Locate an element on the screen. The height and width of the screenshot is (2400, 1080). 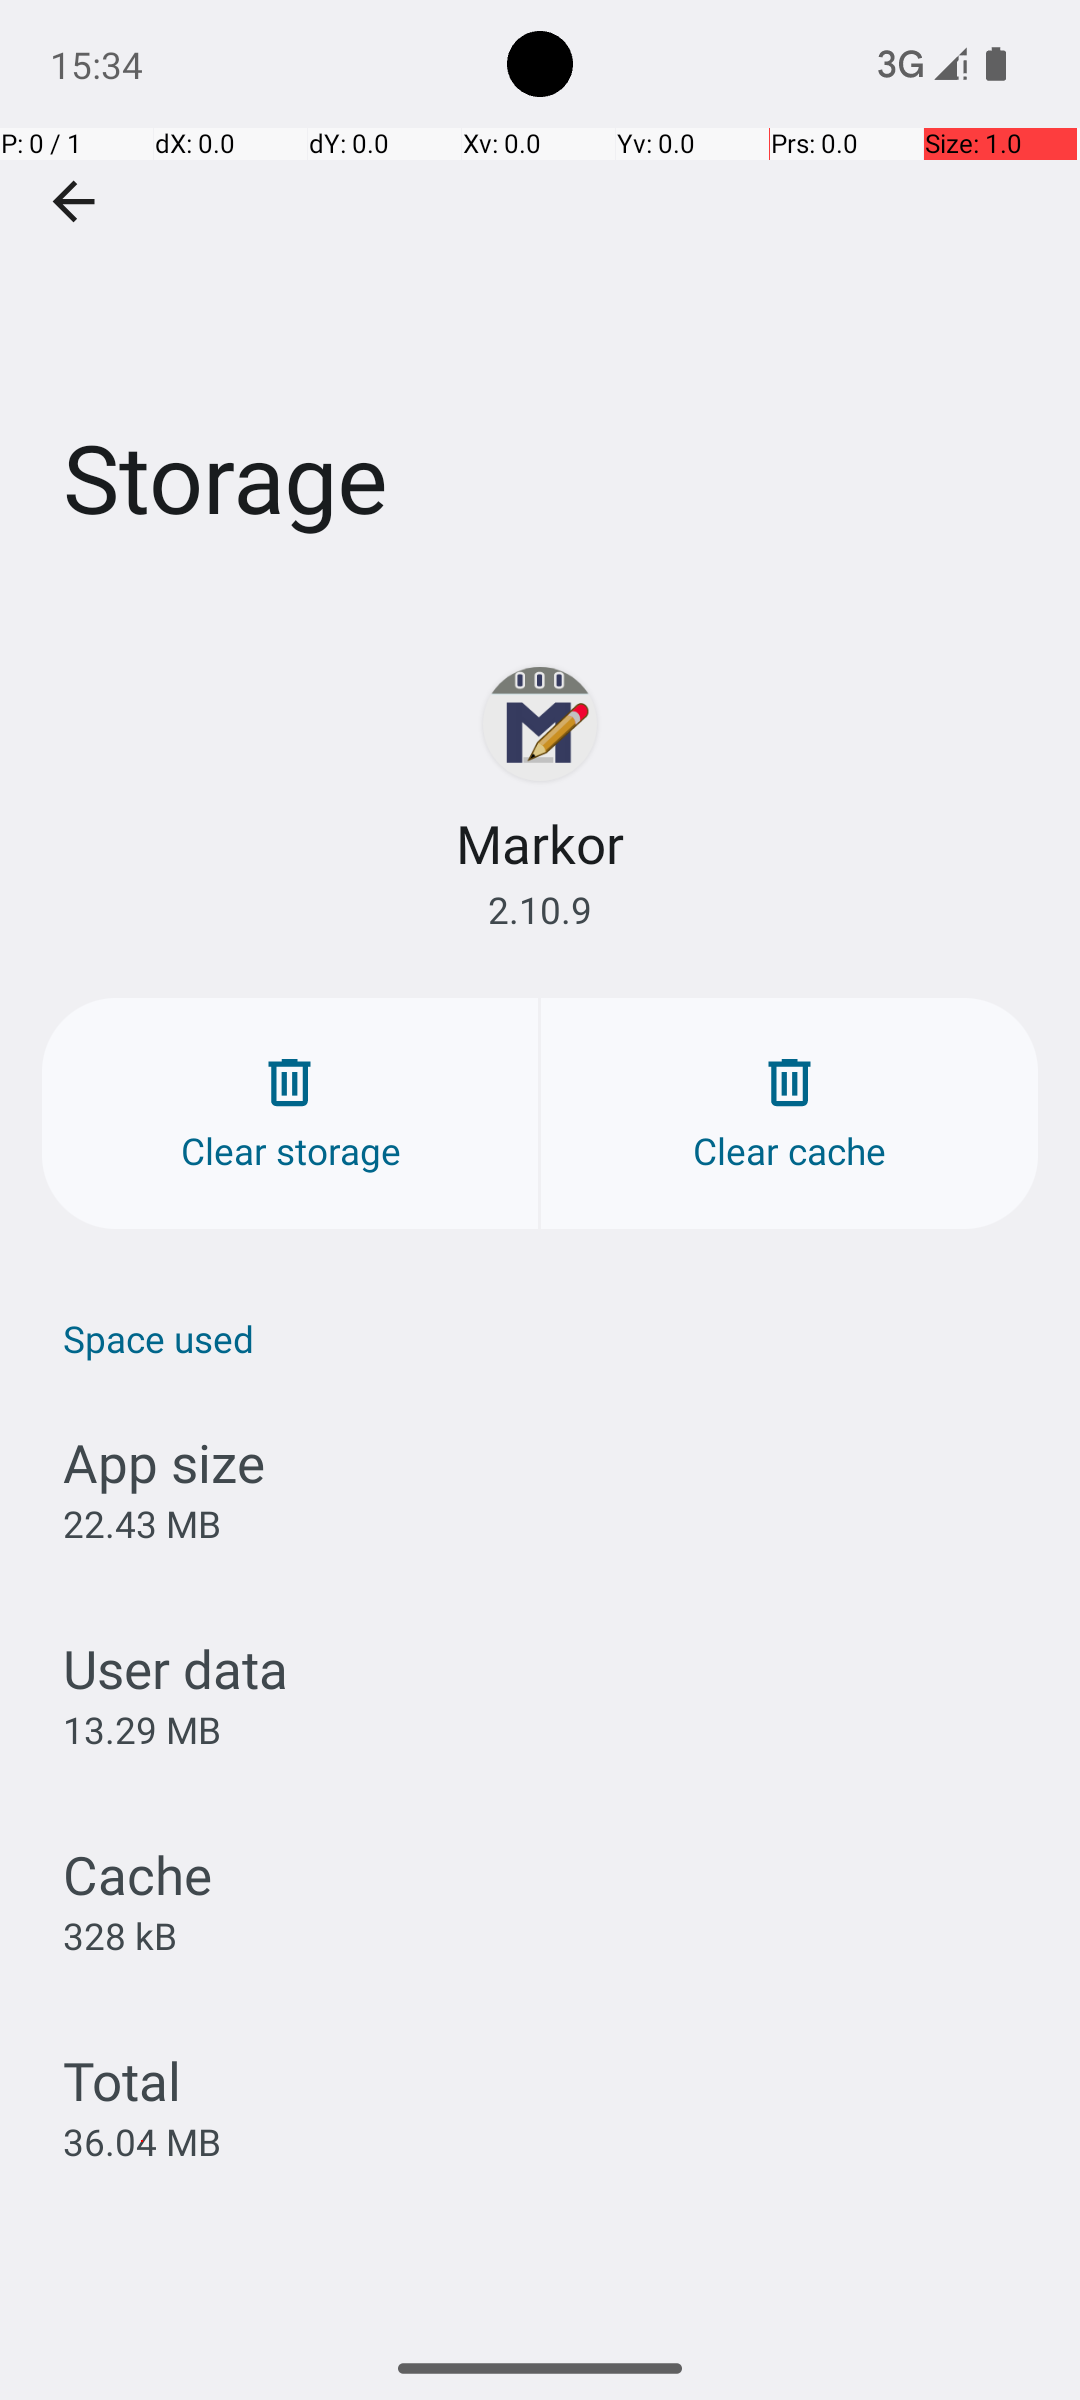
22.43 MB is located at coordinates (142, 1524).